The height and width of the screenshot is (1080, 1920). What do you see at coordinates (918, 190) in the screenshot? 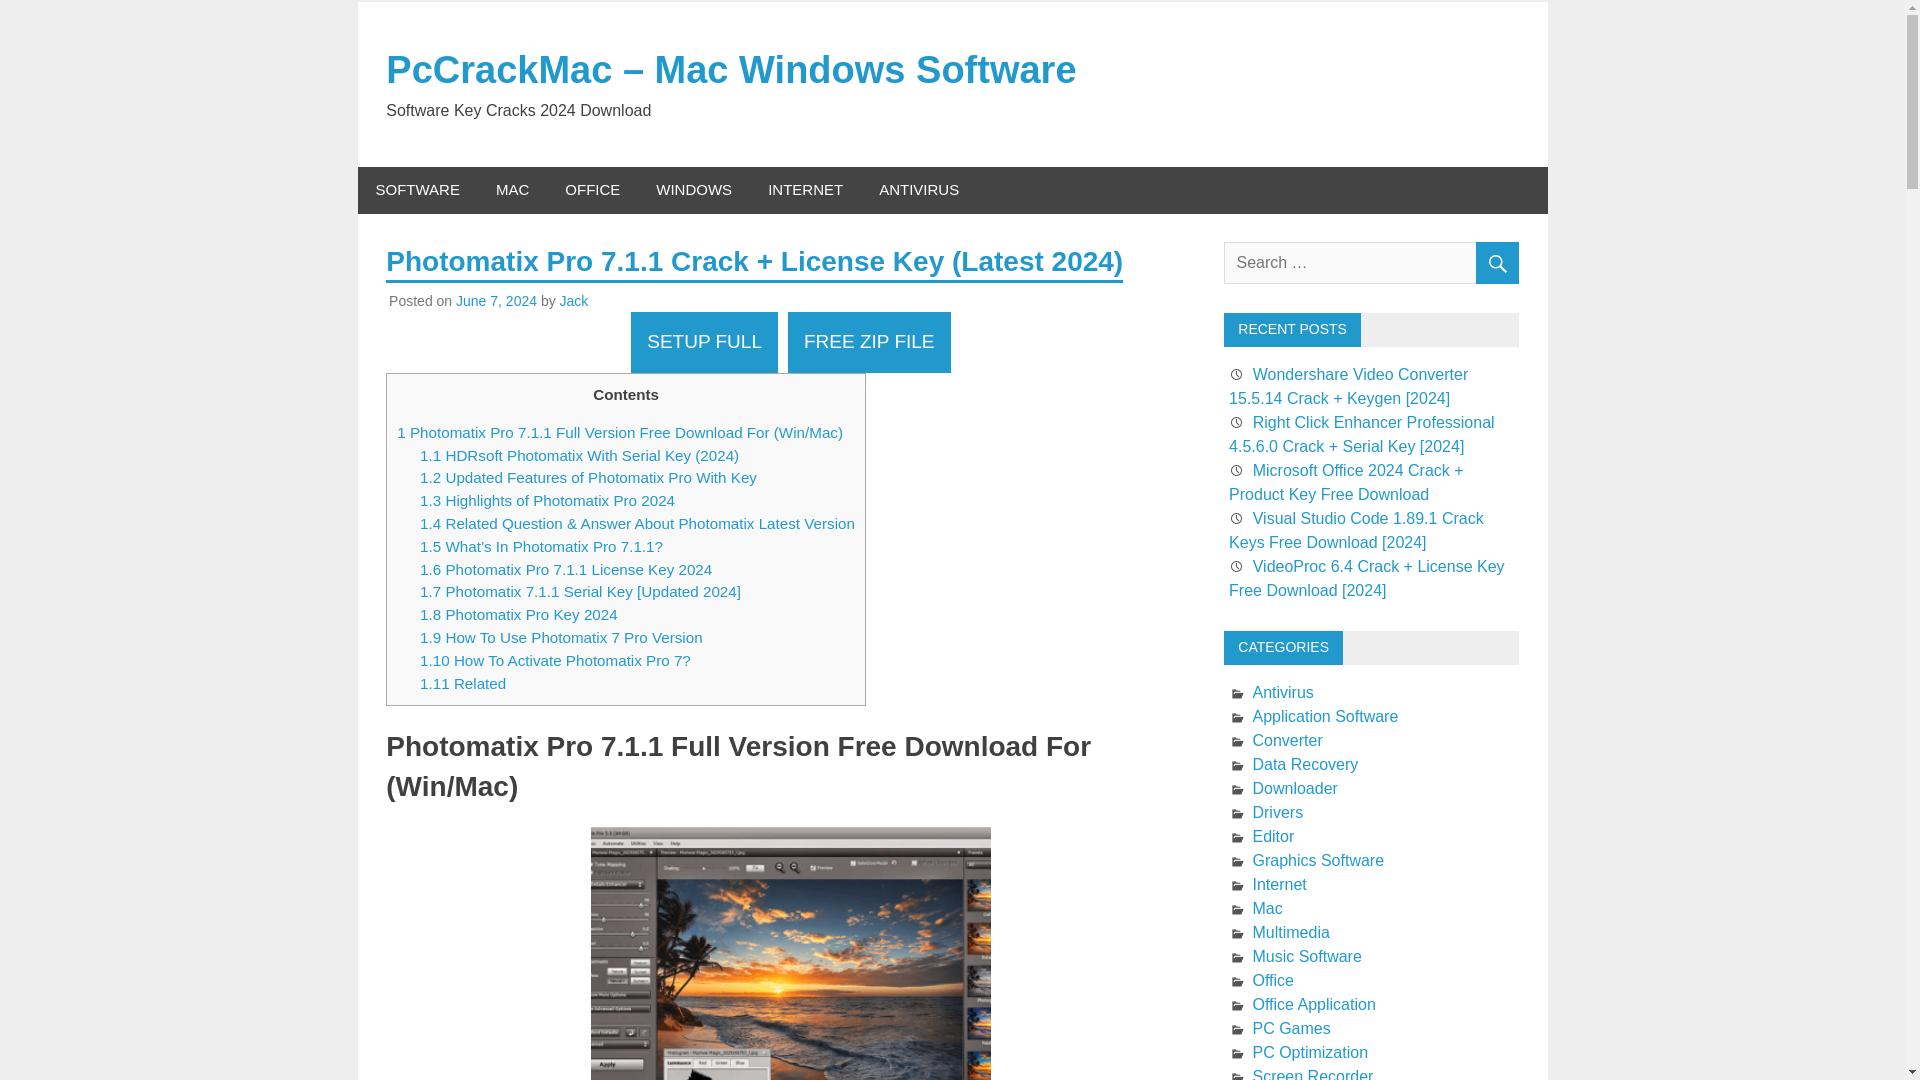
I see `ANTIVIRUS` at bounding box center [918, 190].